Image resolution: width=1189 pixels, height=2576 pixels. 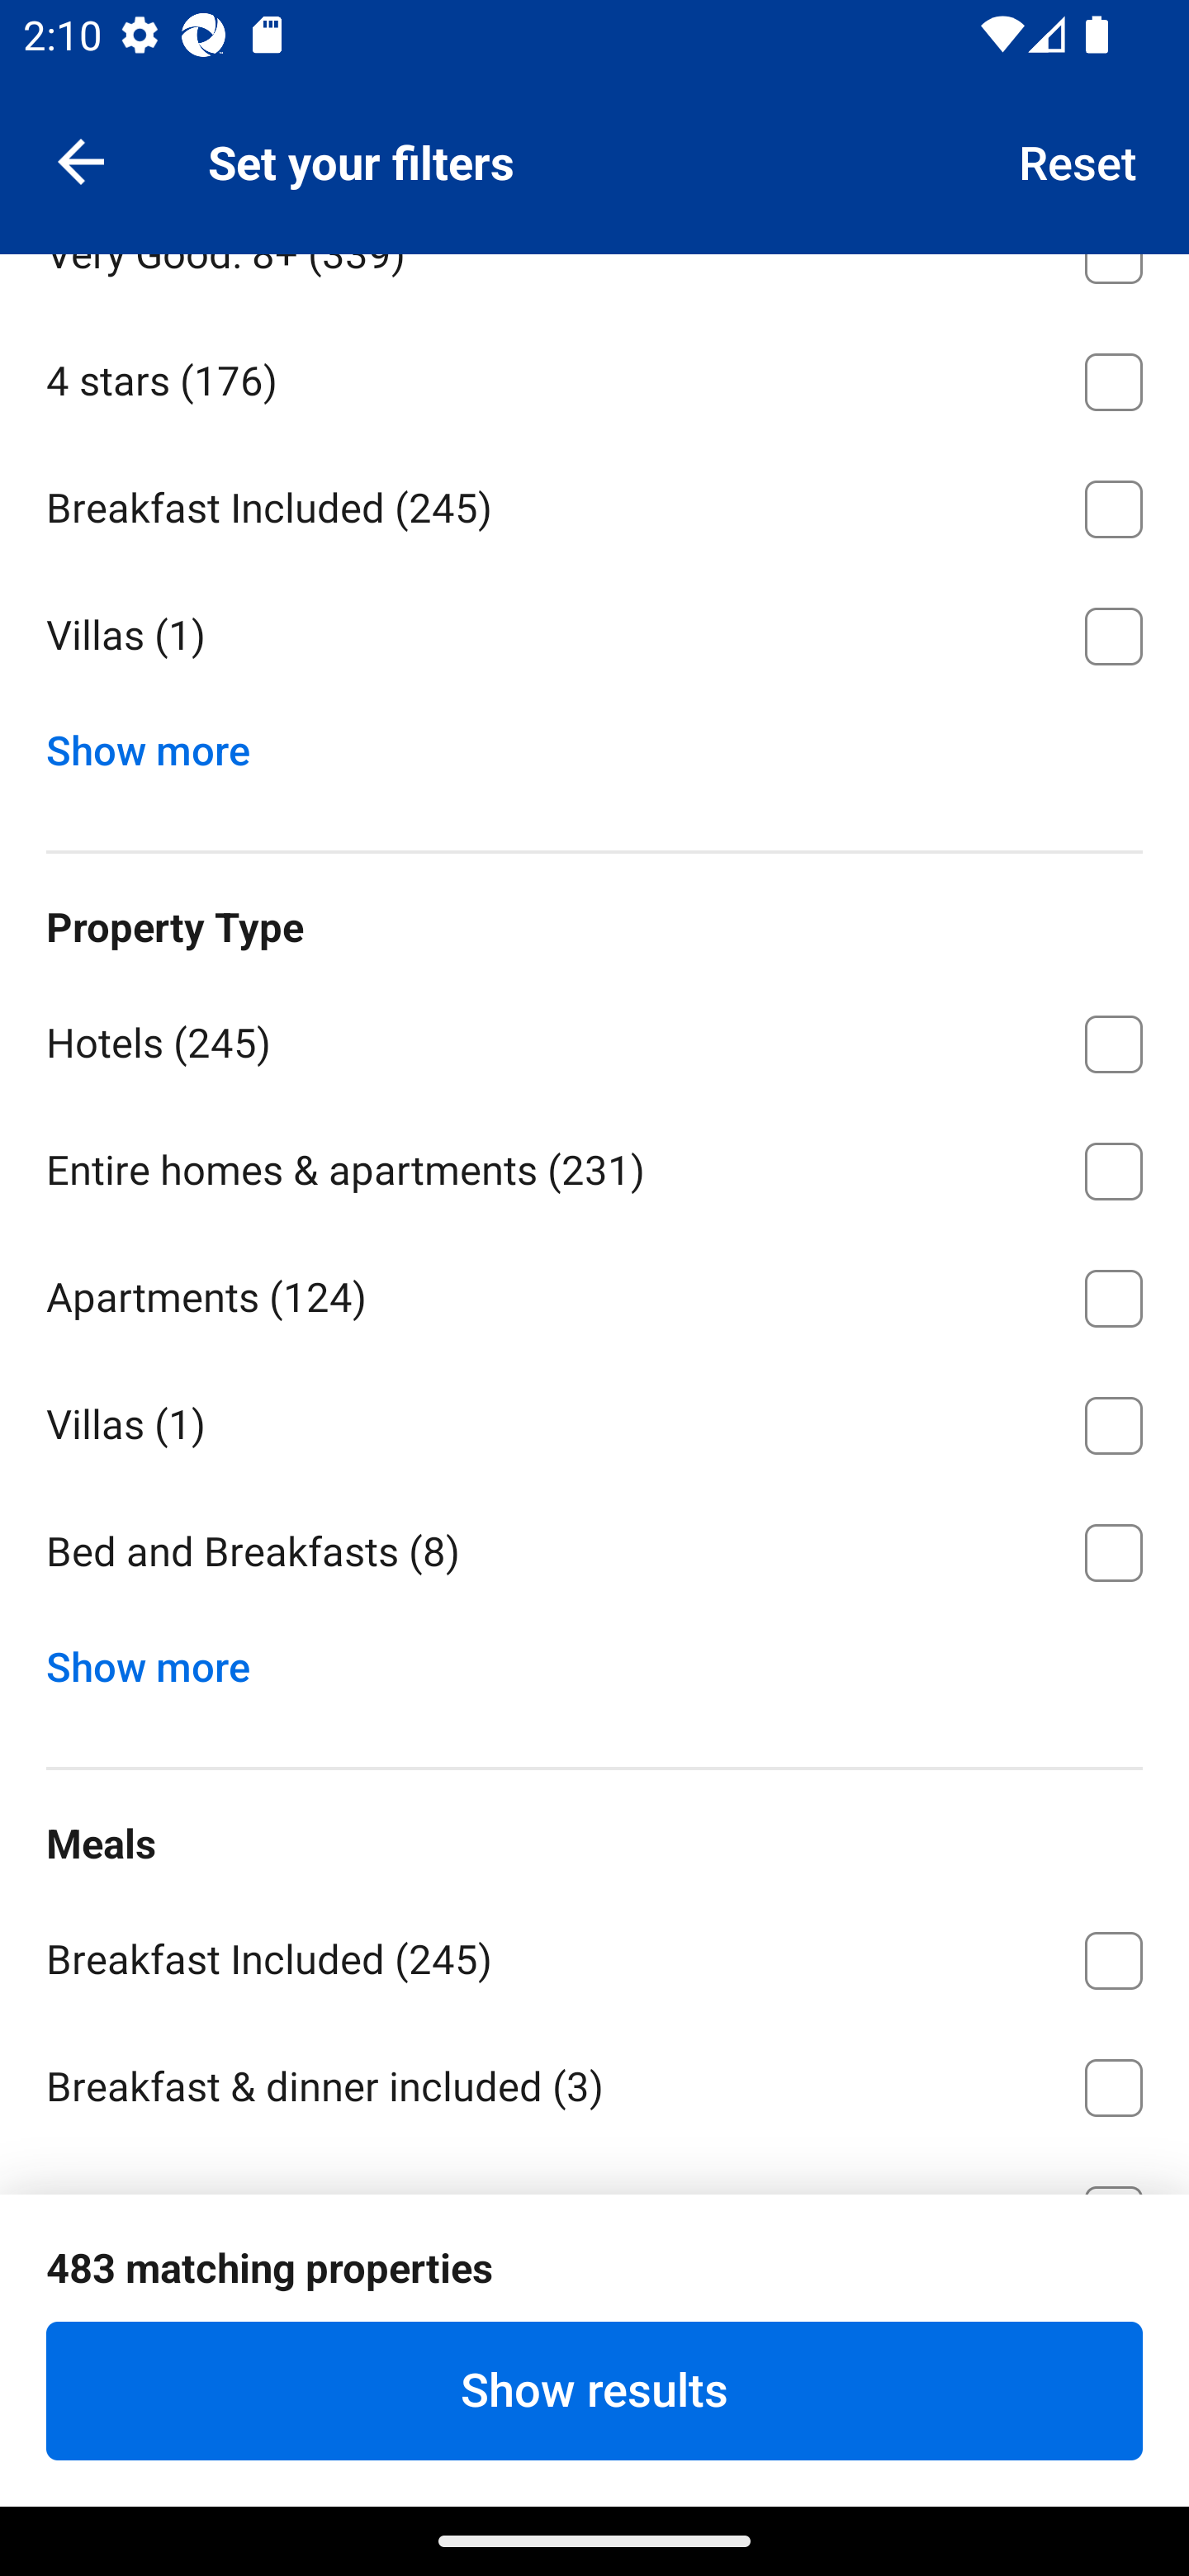 What do you see at coordinates (594, 2082) in the screenshot?
I see `Breakfast & dinner included ⁦(3)` at bounding box center [594, 2082].